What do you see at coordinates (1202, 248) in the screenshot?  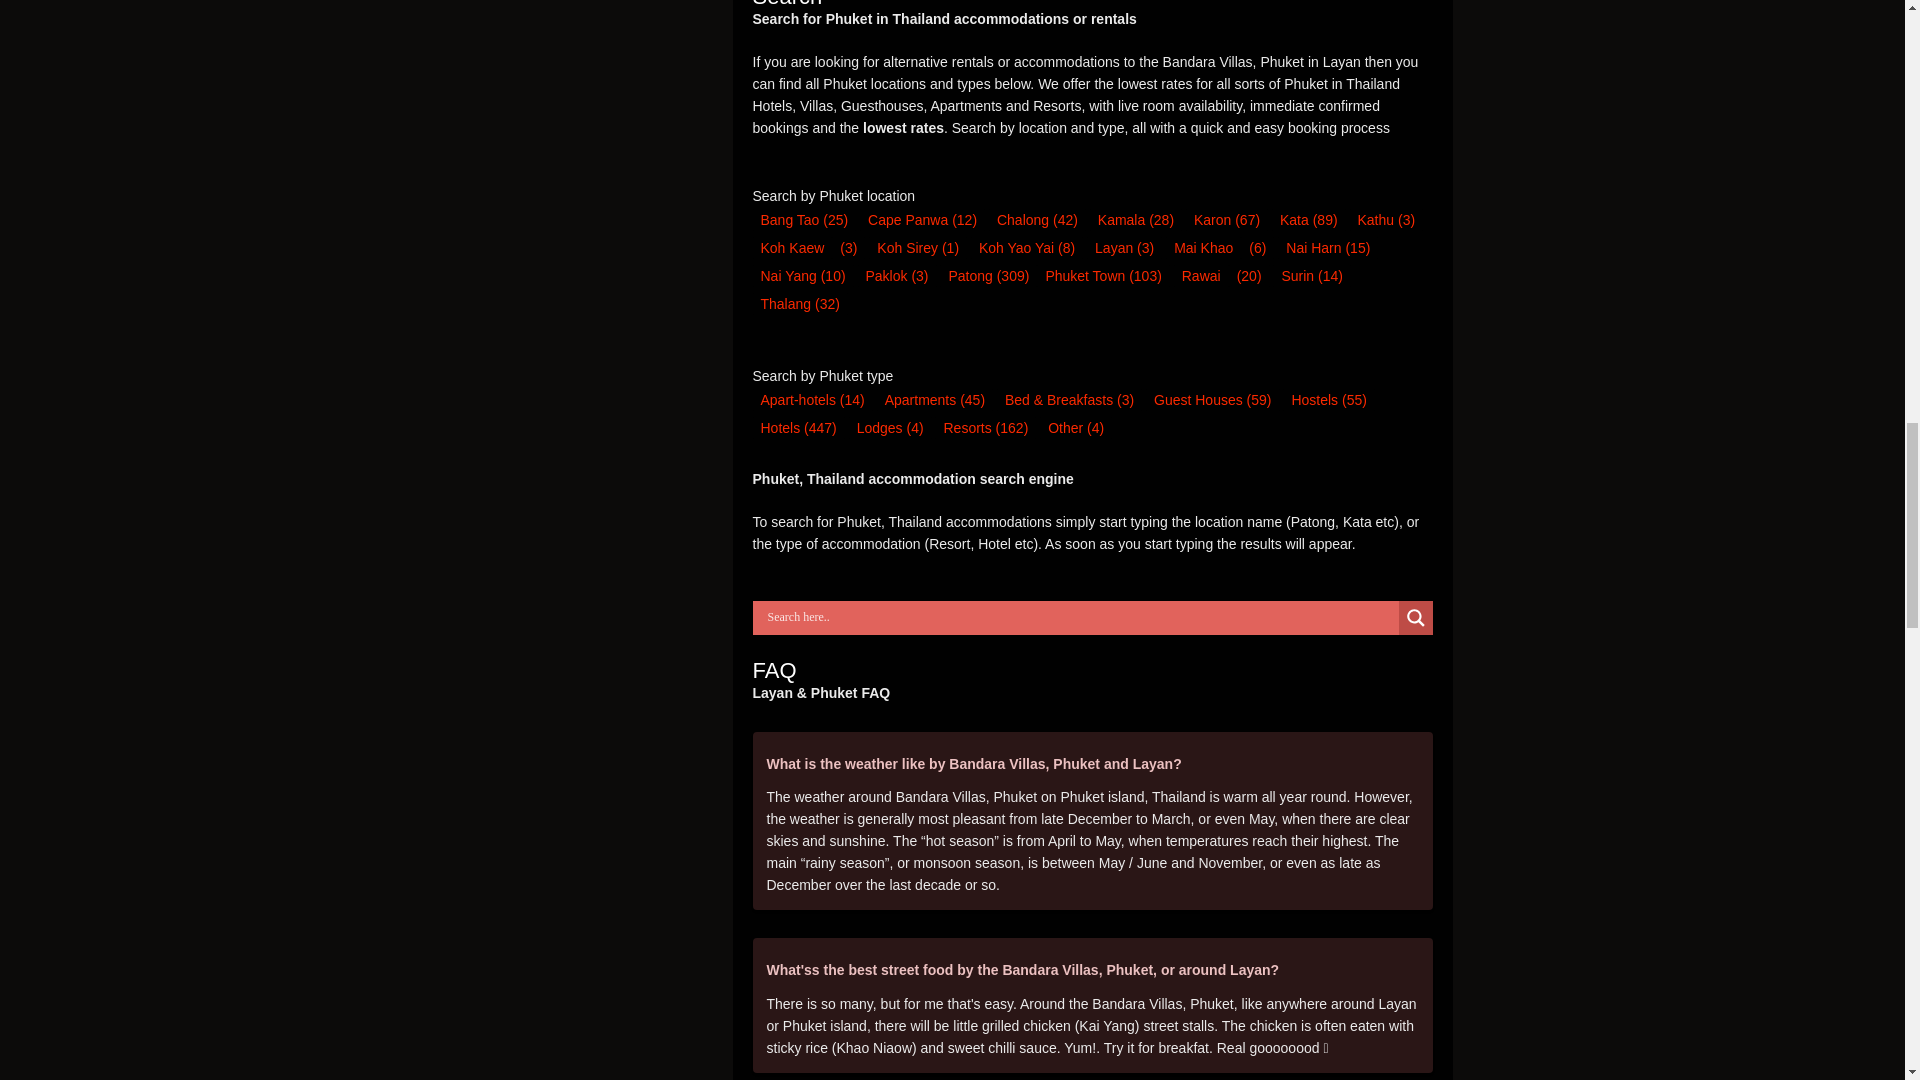 I see `Mai Khao` at bounding box center [1202, 248].